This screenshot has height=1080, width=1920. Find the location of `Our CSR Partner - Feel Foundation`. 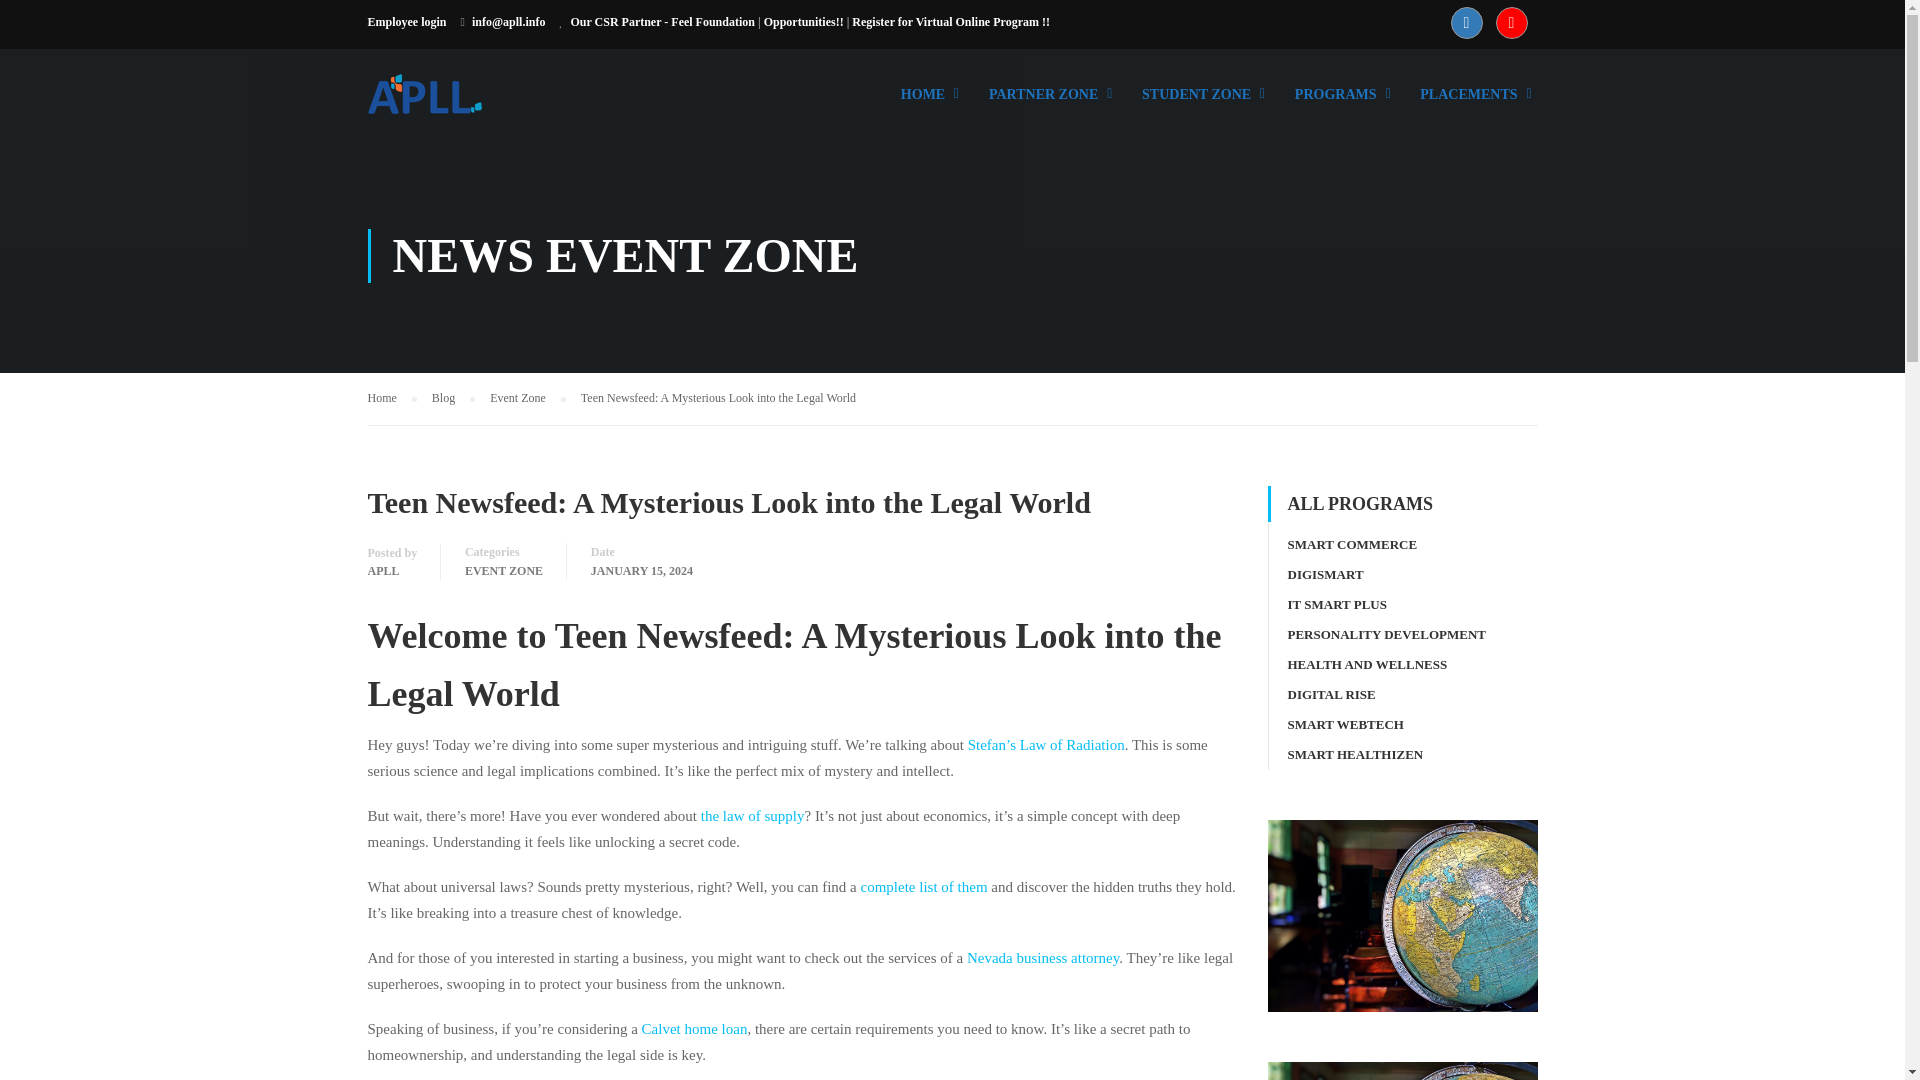

Our CSR Partner - Feel Foundation is located at coordinates (662, 22).